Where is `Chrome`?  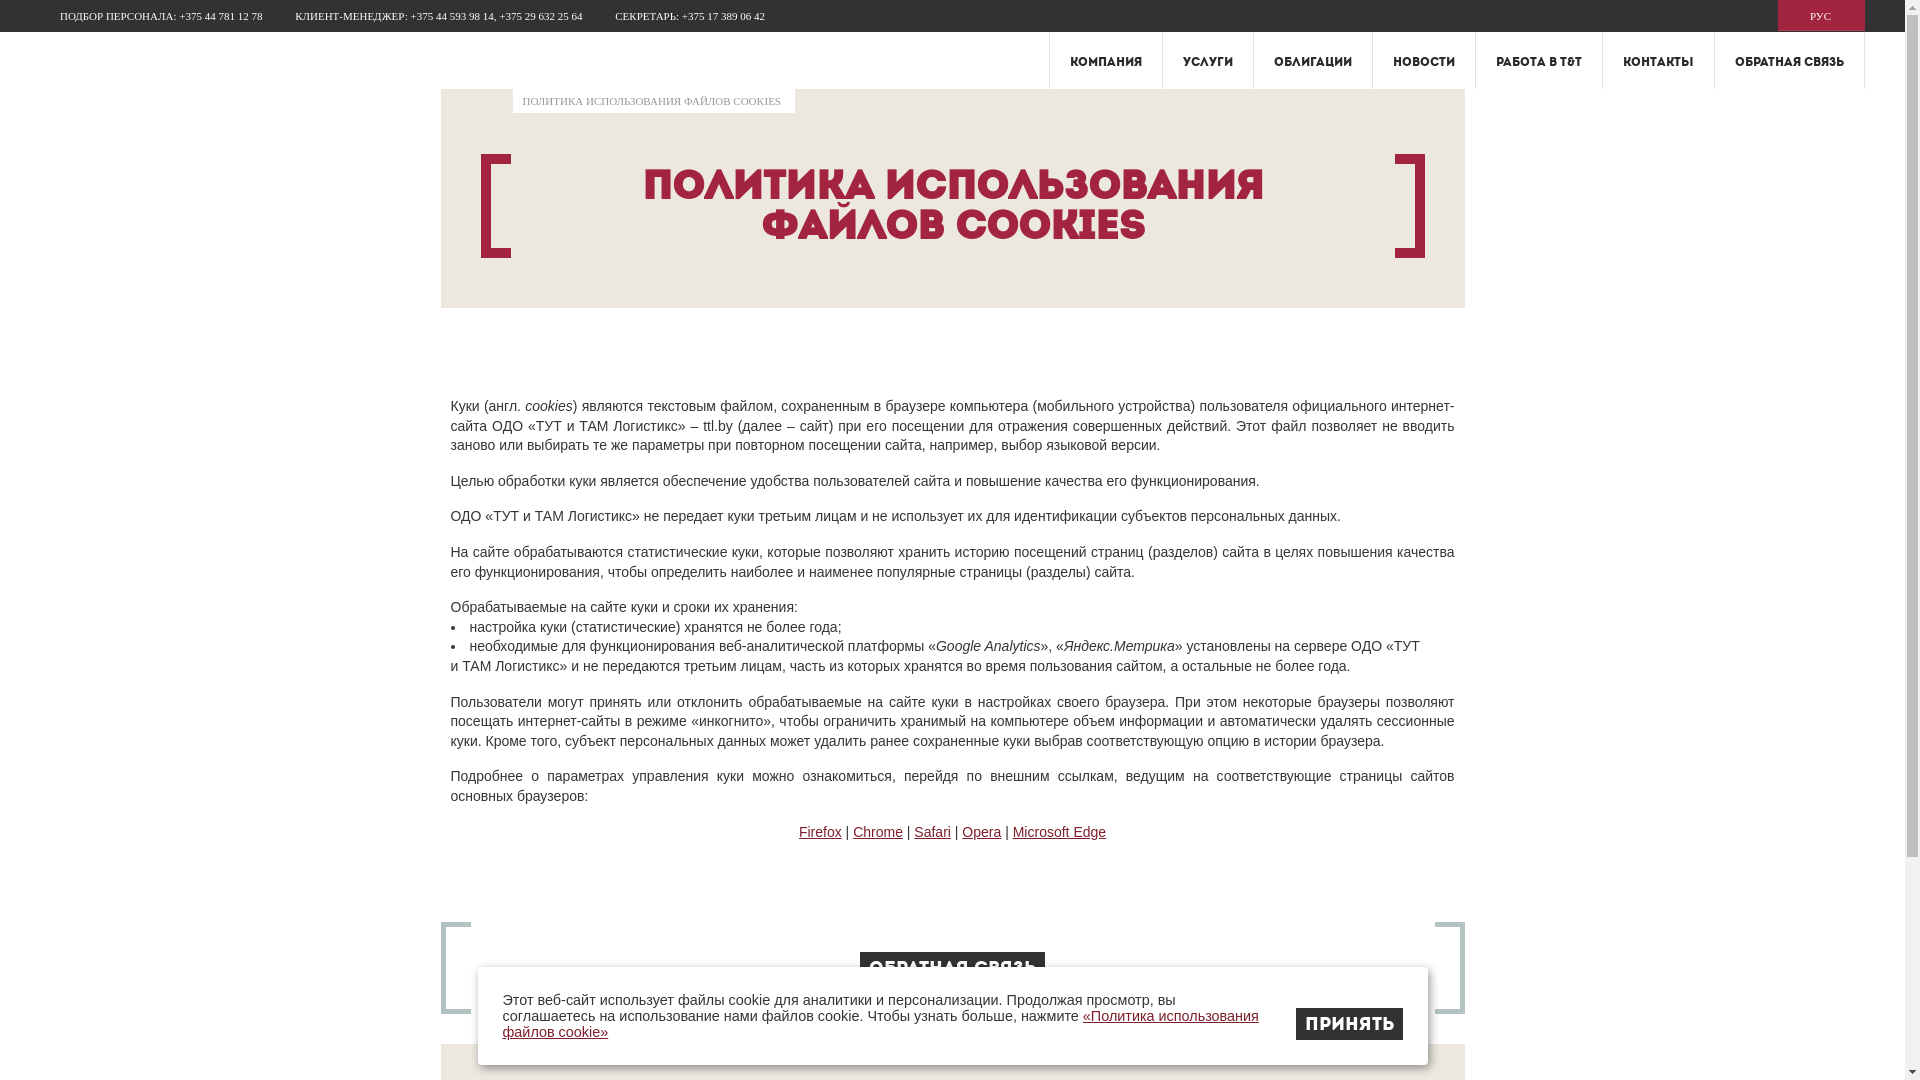 Chrome is located at coordinates (878, 832).